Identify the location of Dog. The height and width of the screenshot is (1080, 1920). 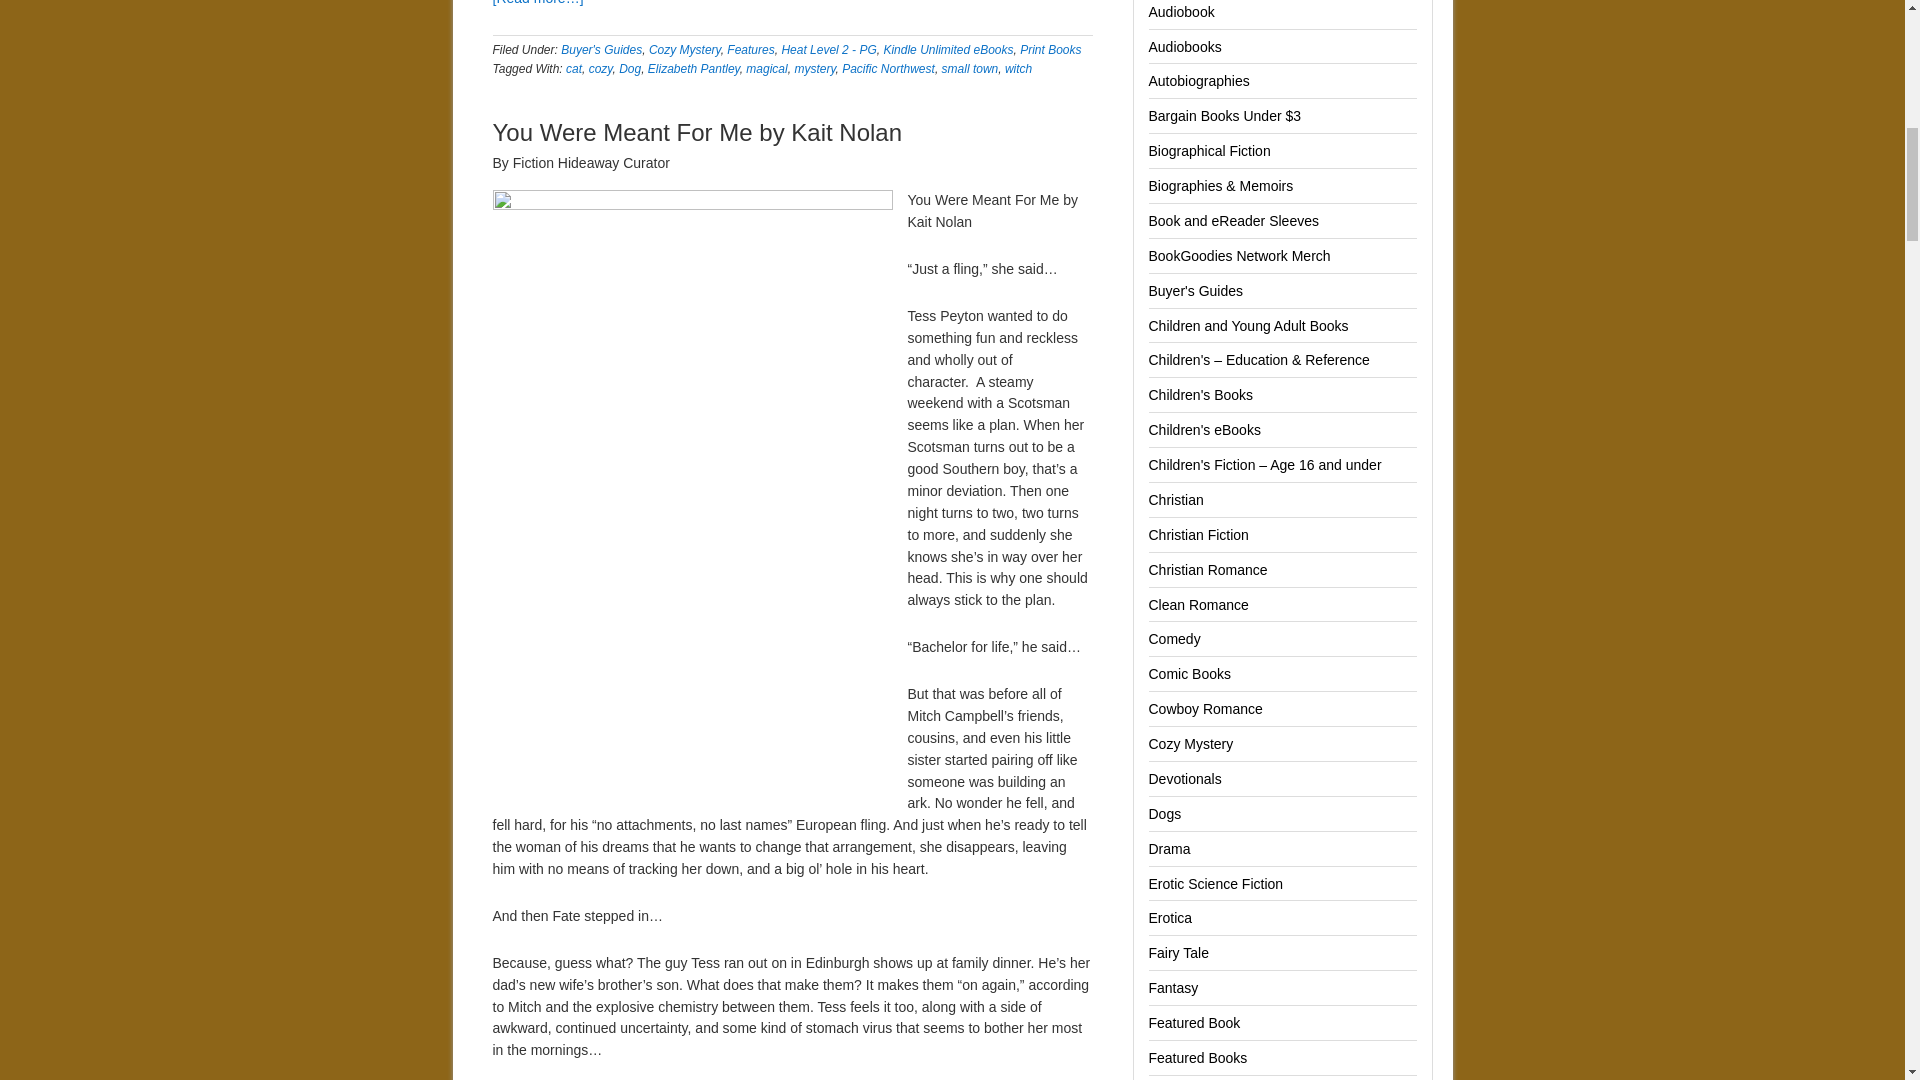
(630, 68).